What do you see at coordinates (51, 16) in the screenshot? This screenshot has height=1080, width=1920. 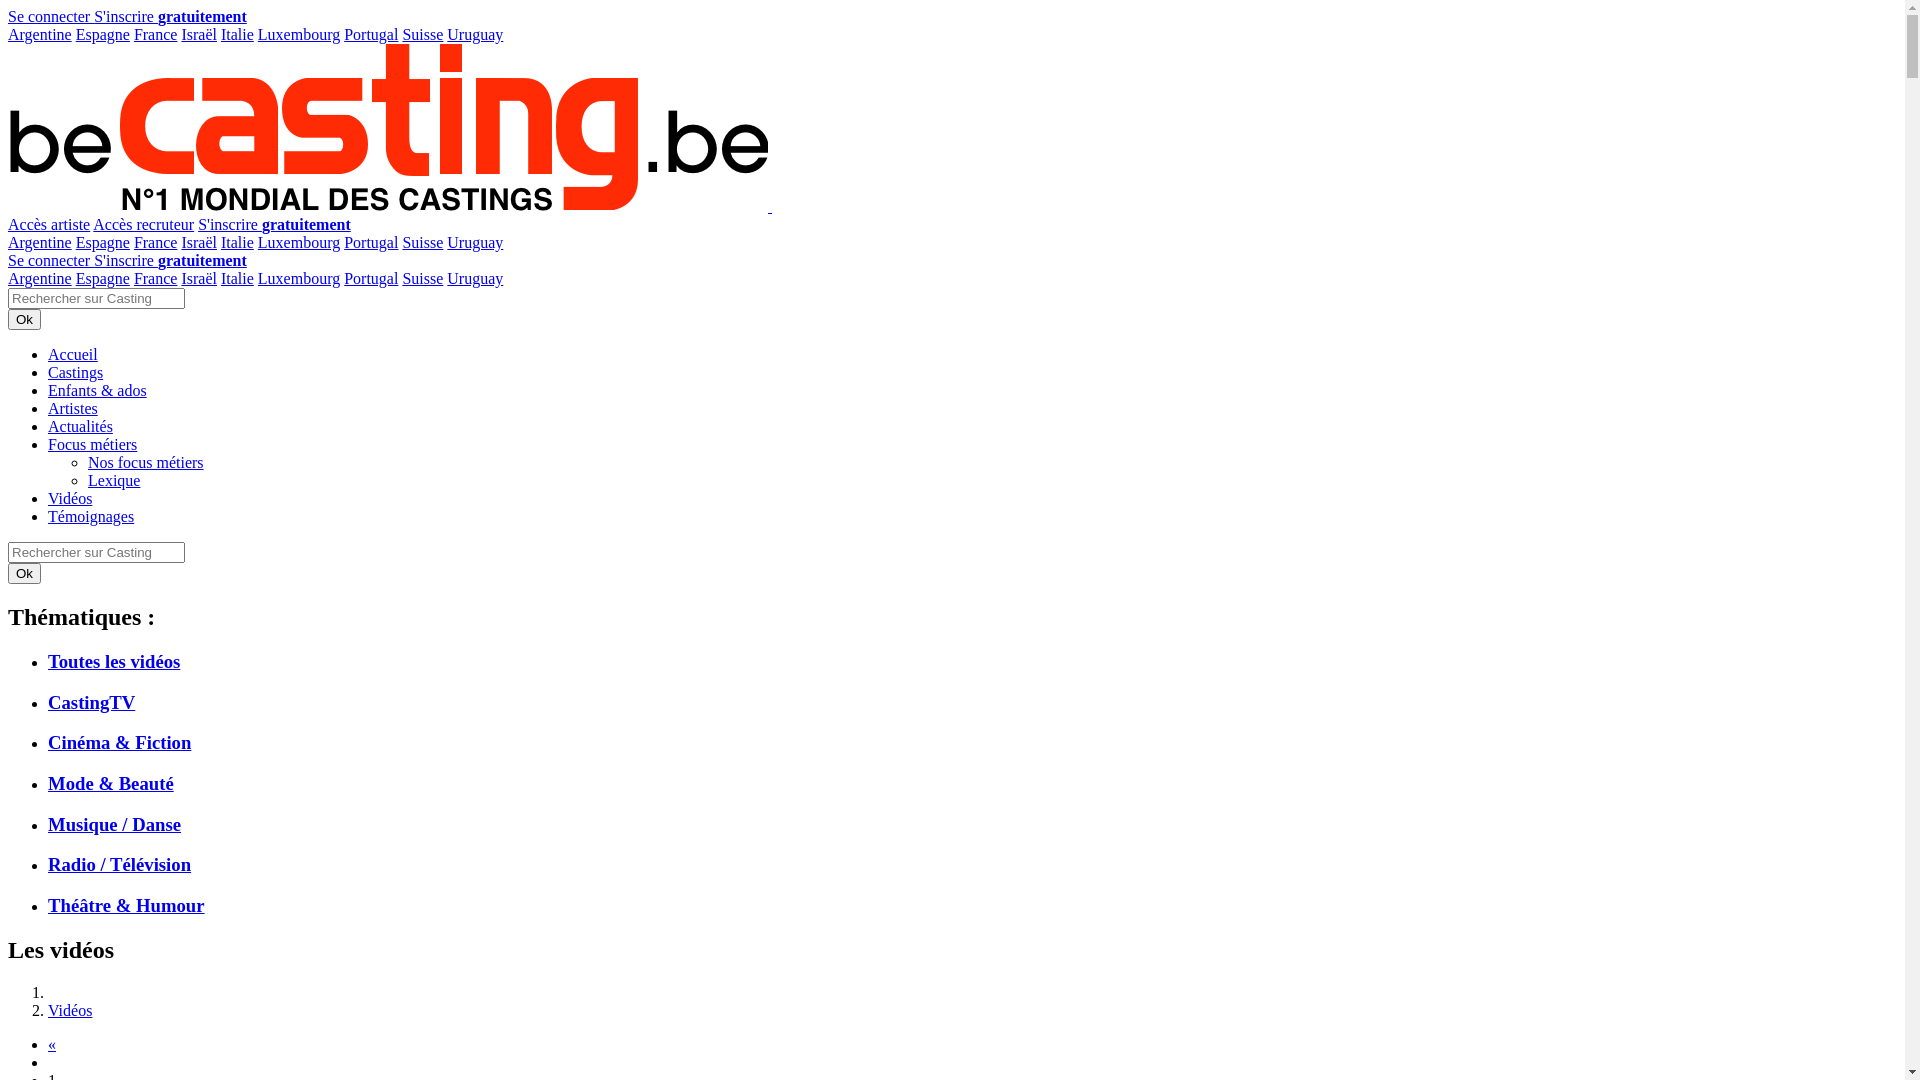 I see `Se connecter` at bounding box center [51, 16].